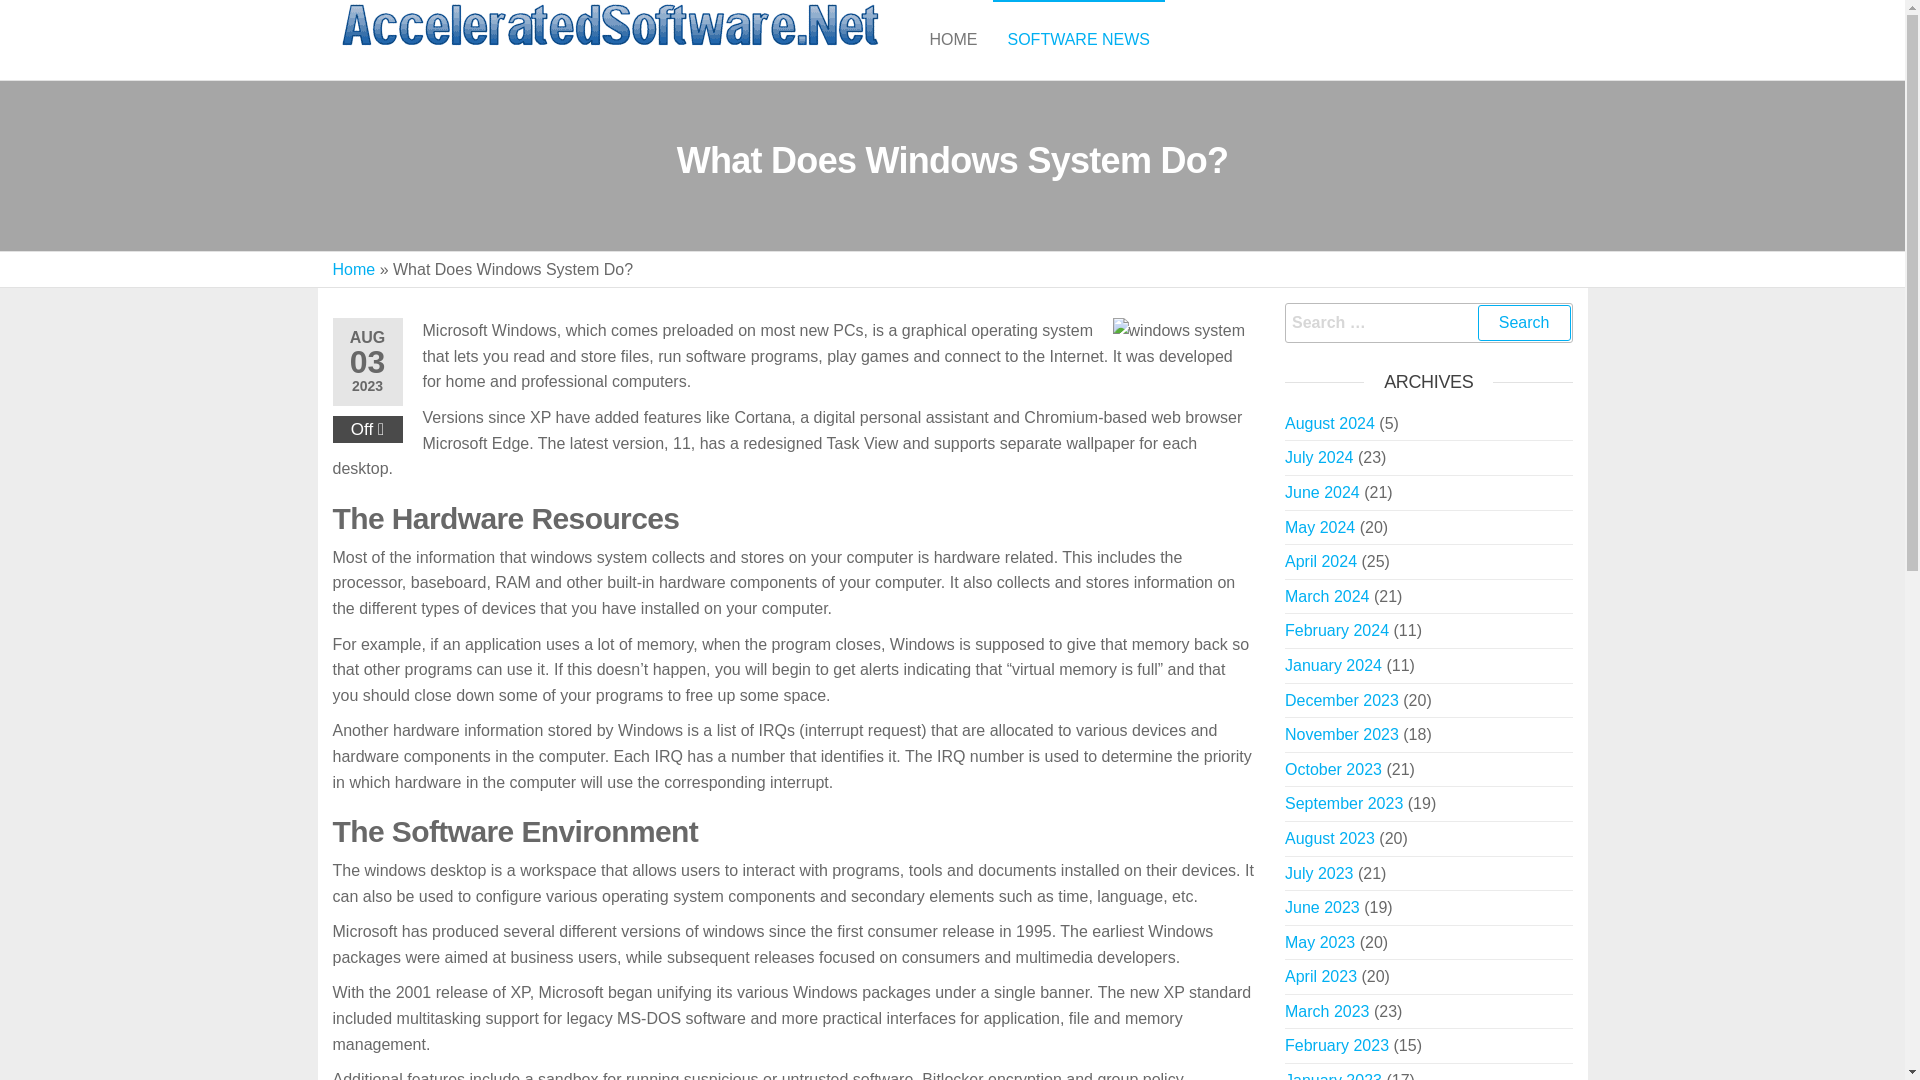 The height and width of the screenshot is (1080, 1920). I want to click on March 2023, so click(1327, 1011).